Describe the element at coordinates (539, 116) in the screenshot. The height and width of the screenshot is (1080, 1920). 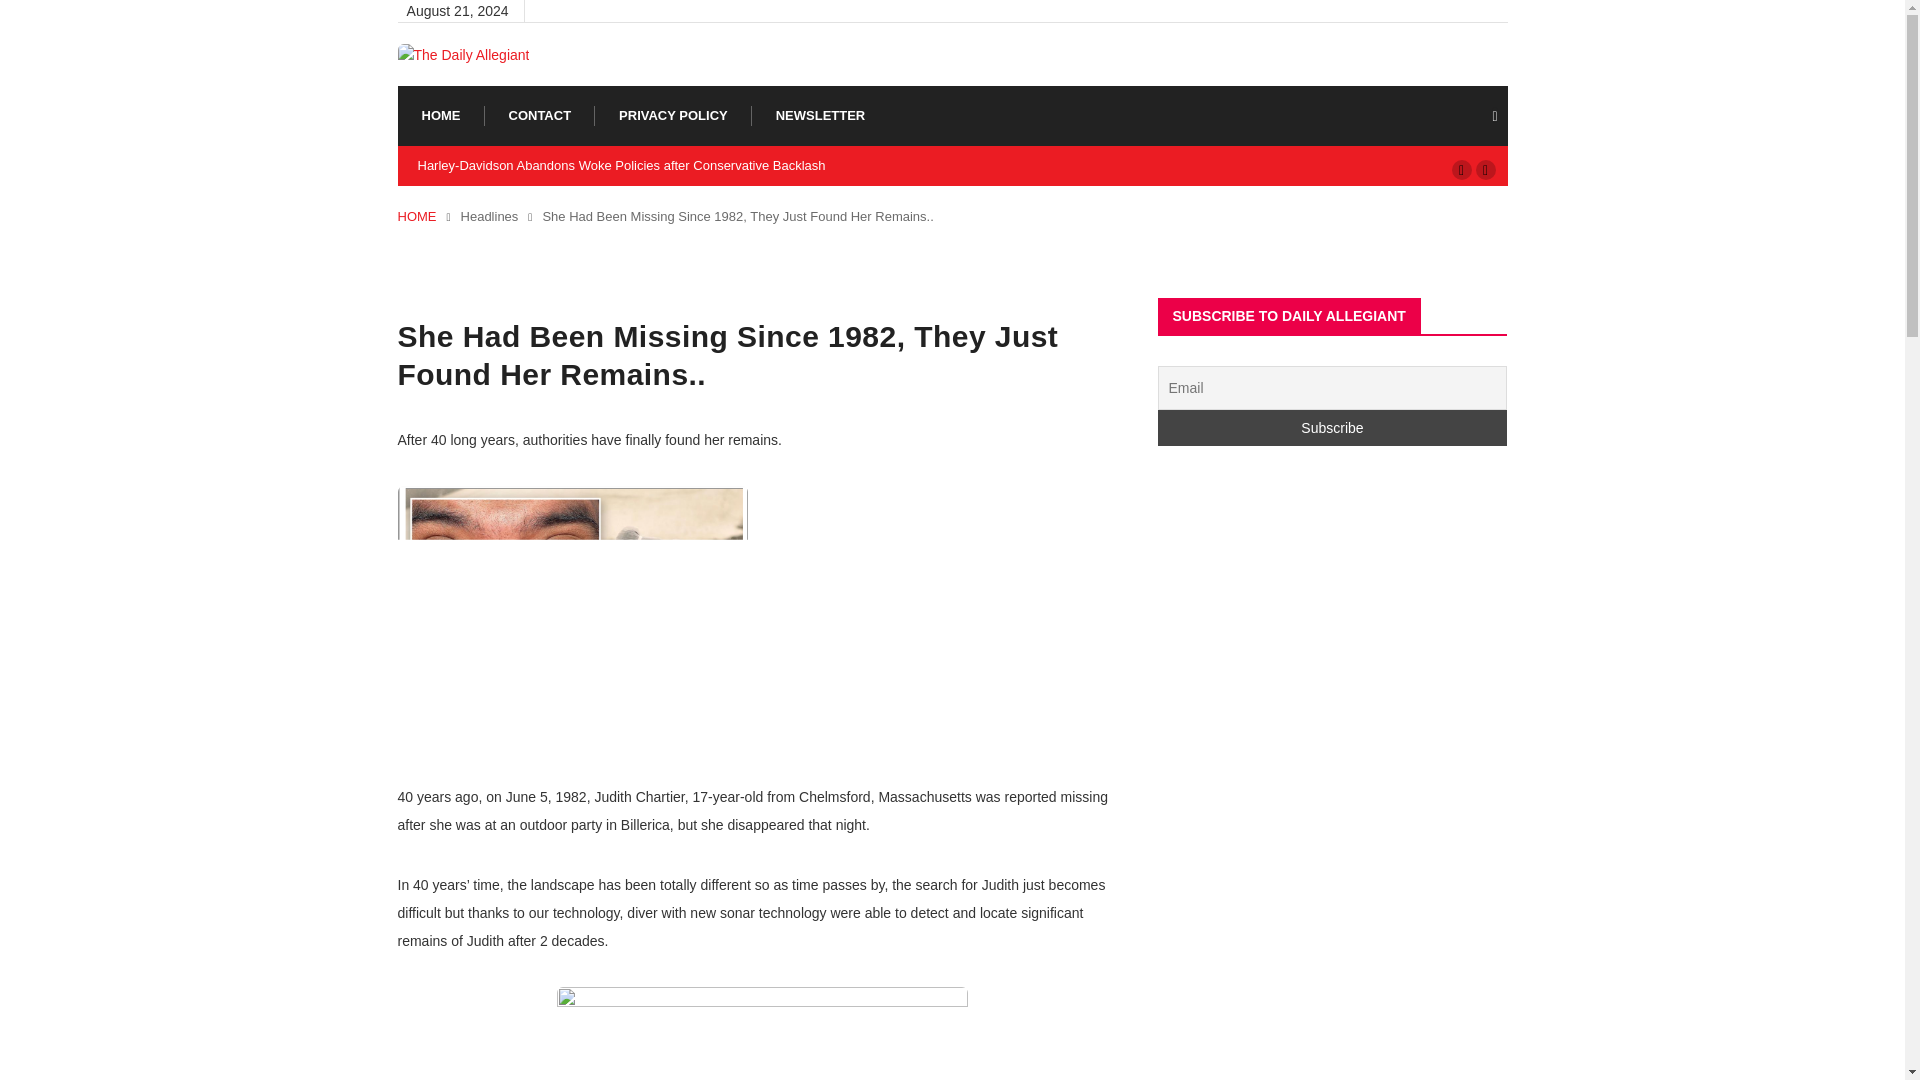
I see `CONTACT` at that location.